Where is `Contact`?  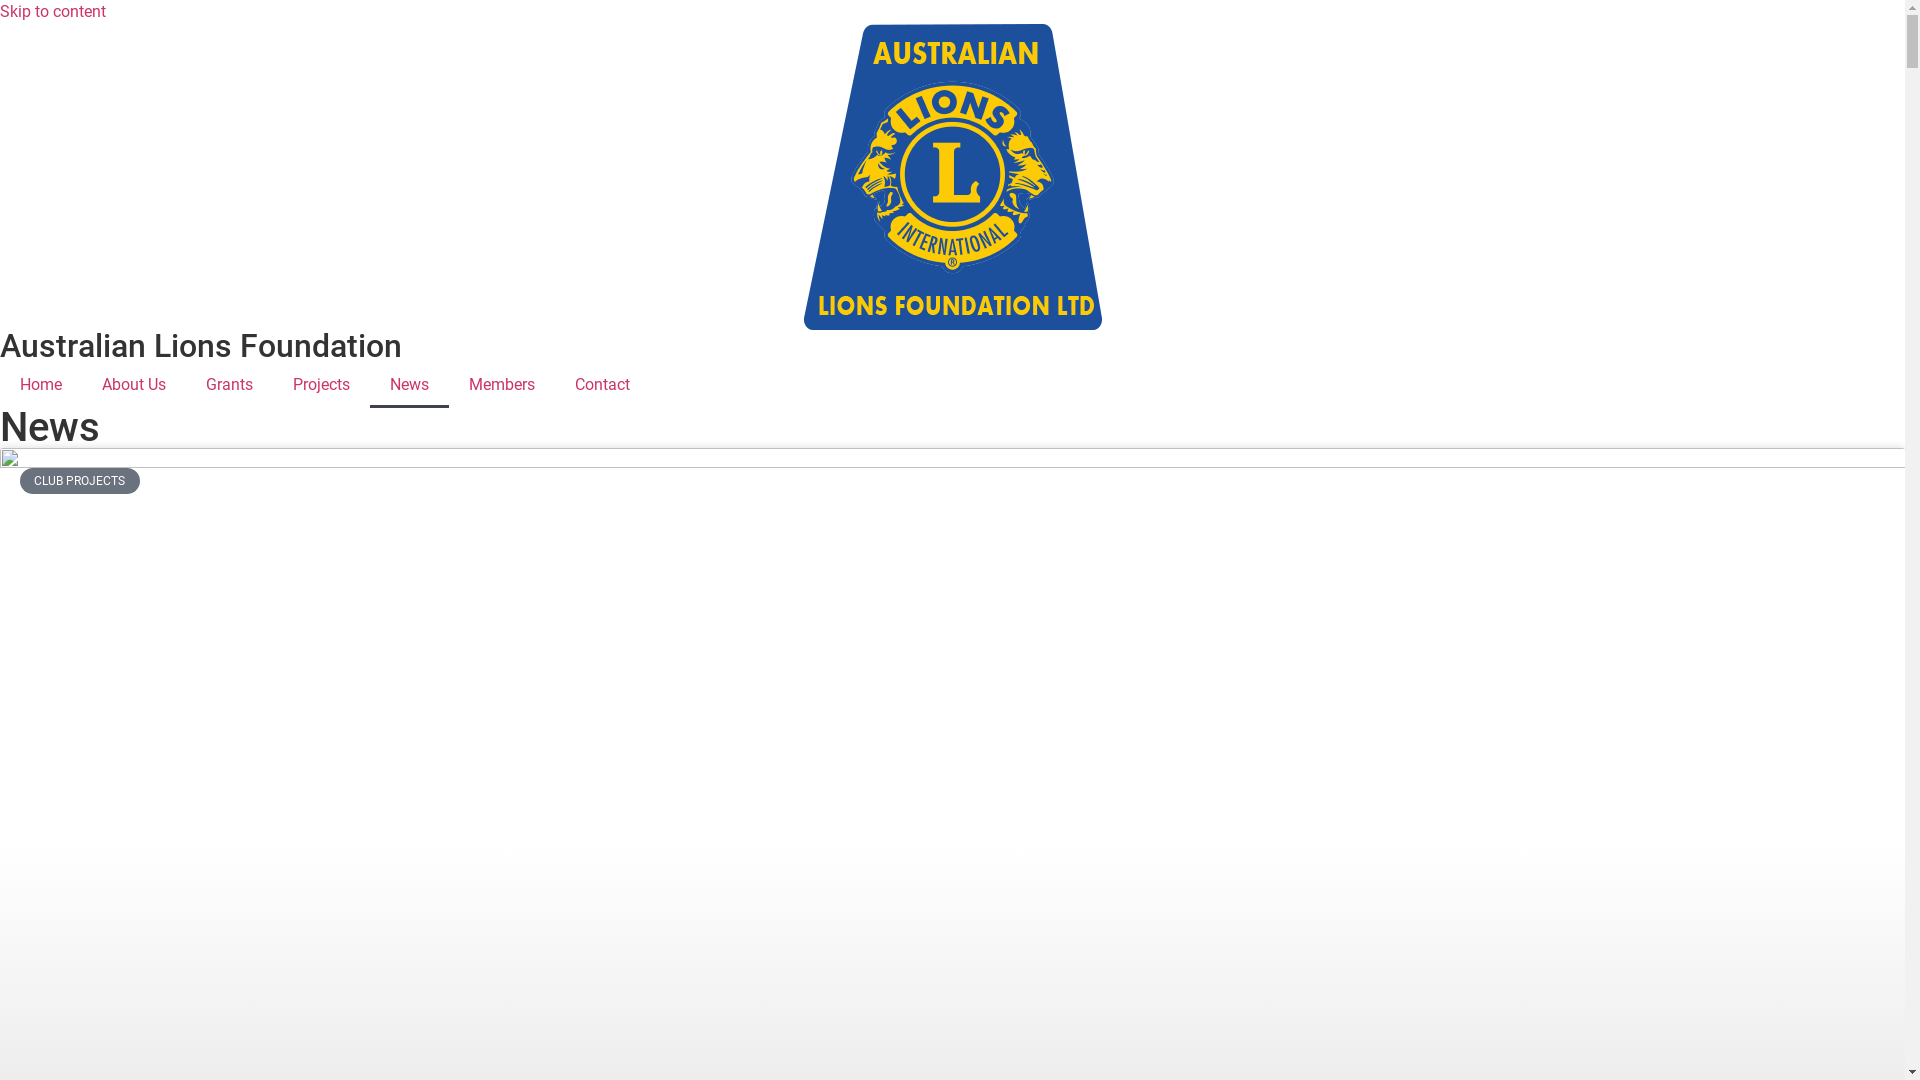
Contact is located at coordinates (602, 385).